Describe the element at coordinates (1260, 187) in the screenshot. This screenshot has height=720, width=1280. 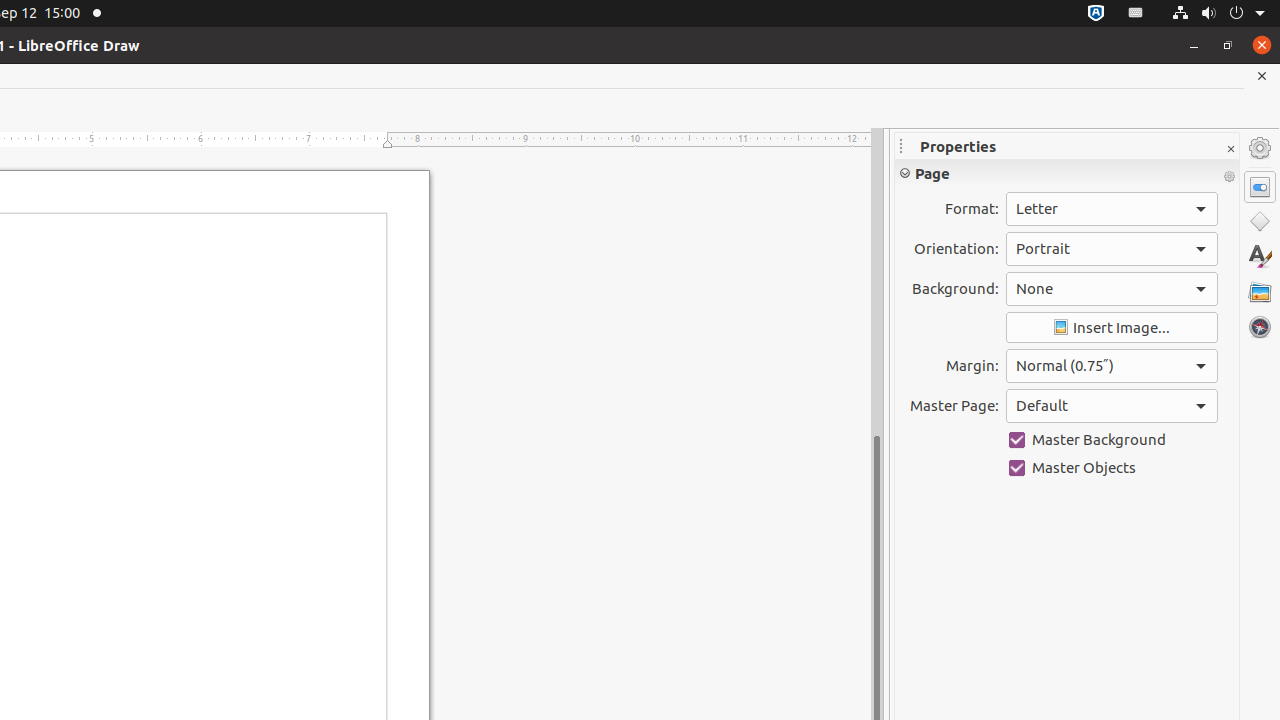
I see `Properties` at that location.